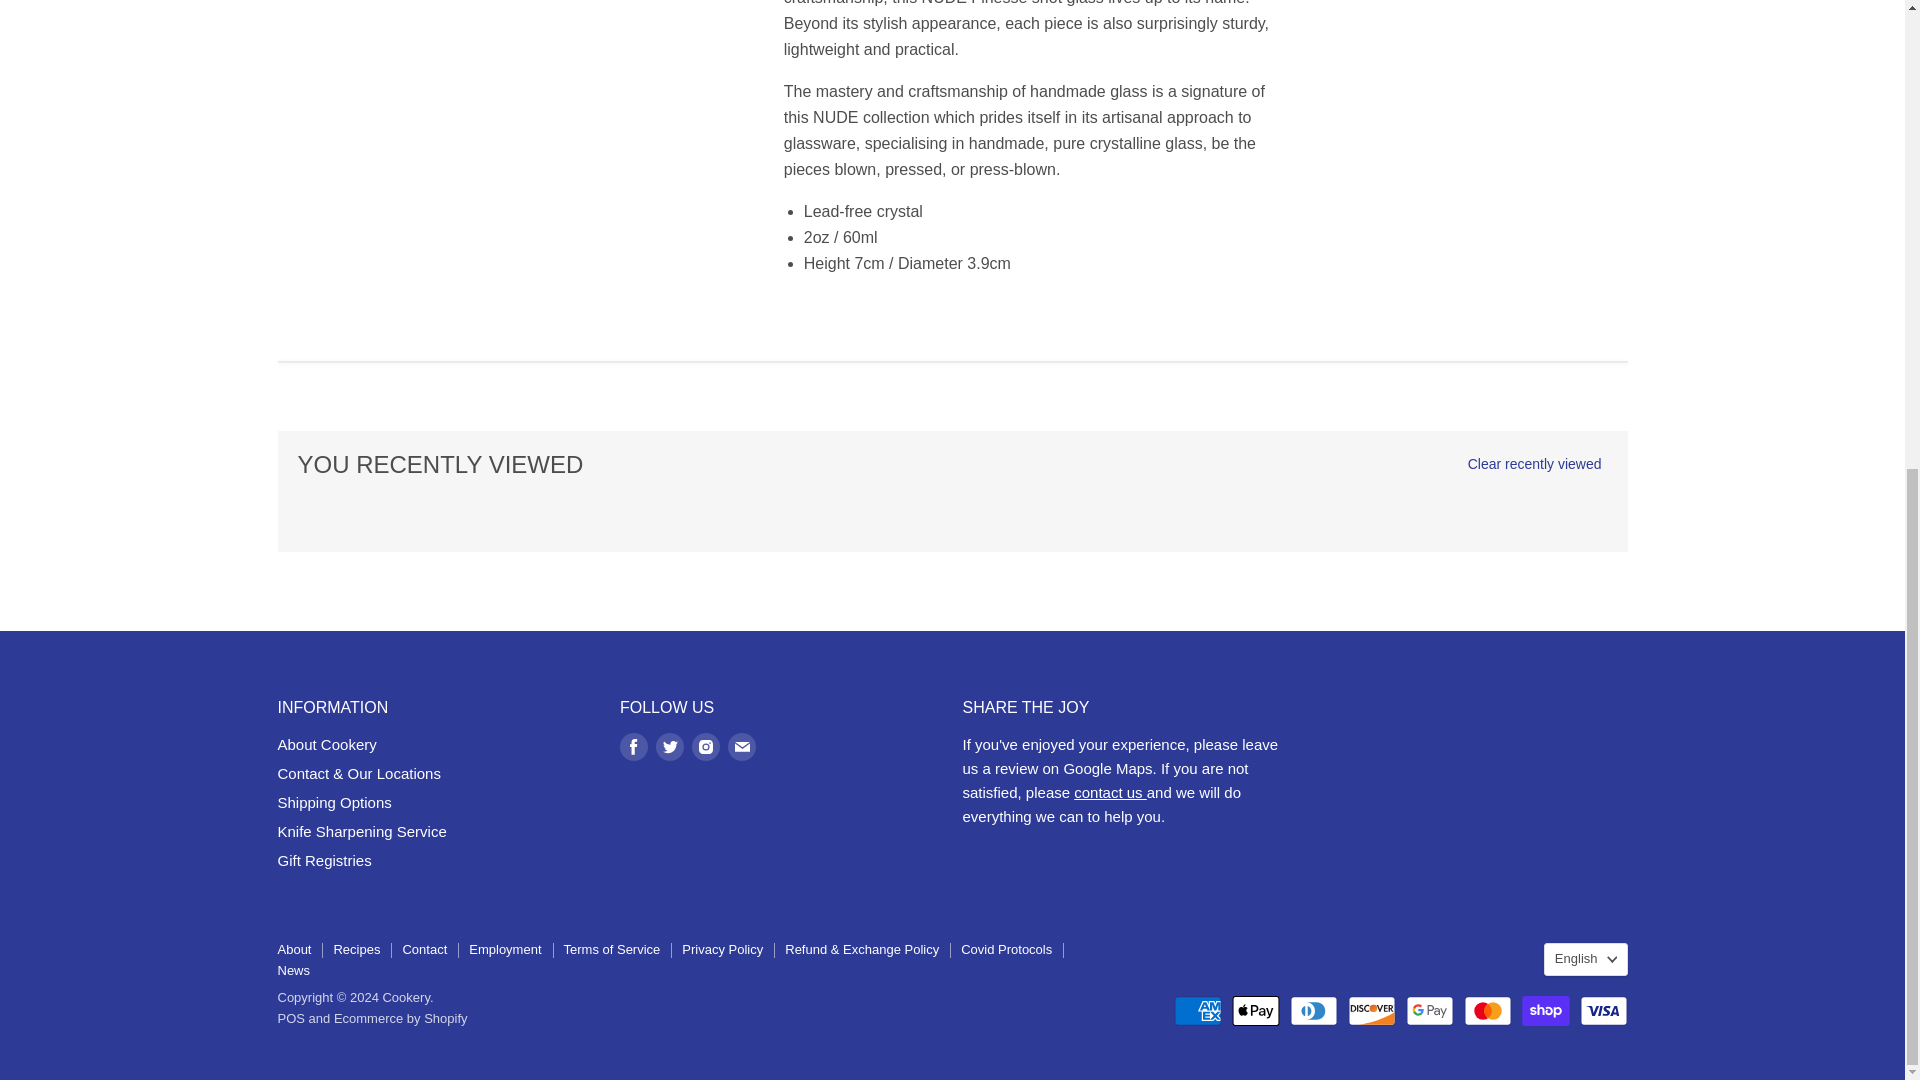 Image resolution: width=1920 pixels, height=1080 pixels. Describe the element at coordinates (1256, 1010) in the screenshot. I see `Apple Pay` at that location.